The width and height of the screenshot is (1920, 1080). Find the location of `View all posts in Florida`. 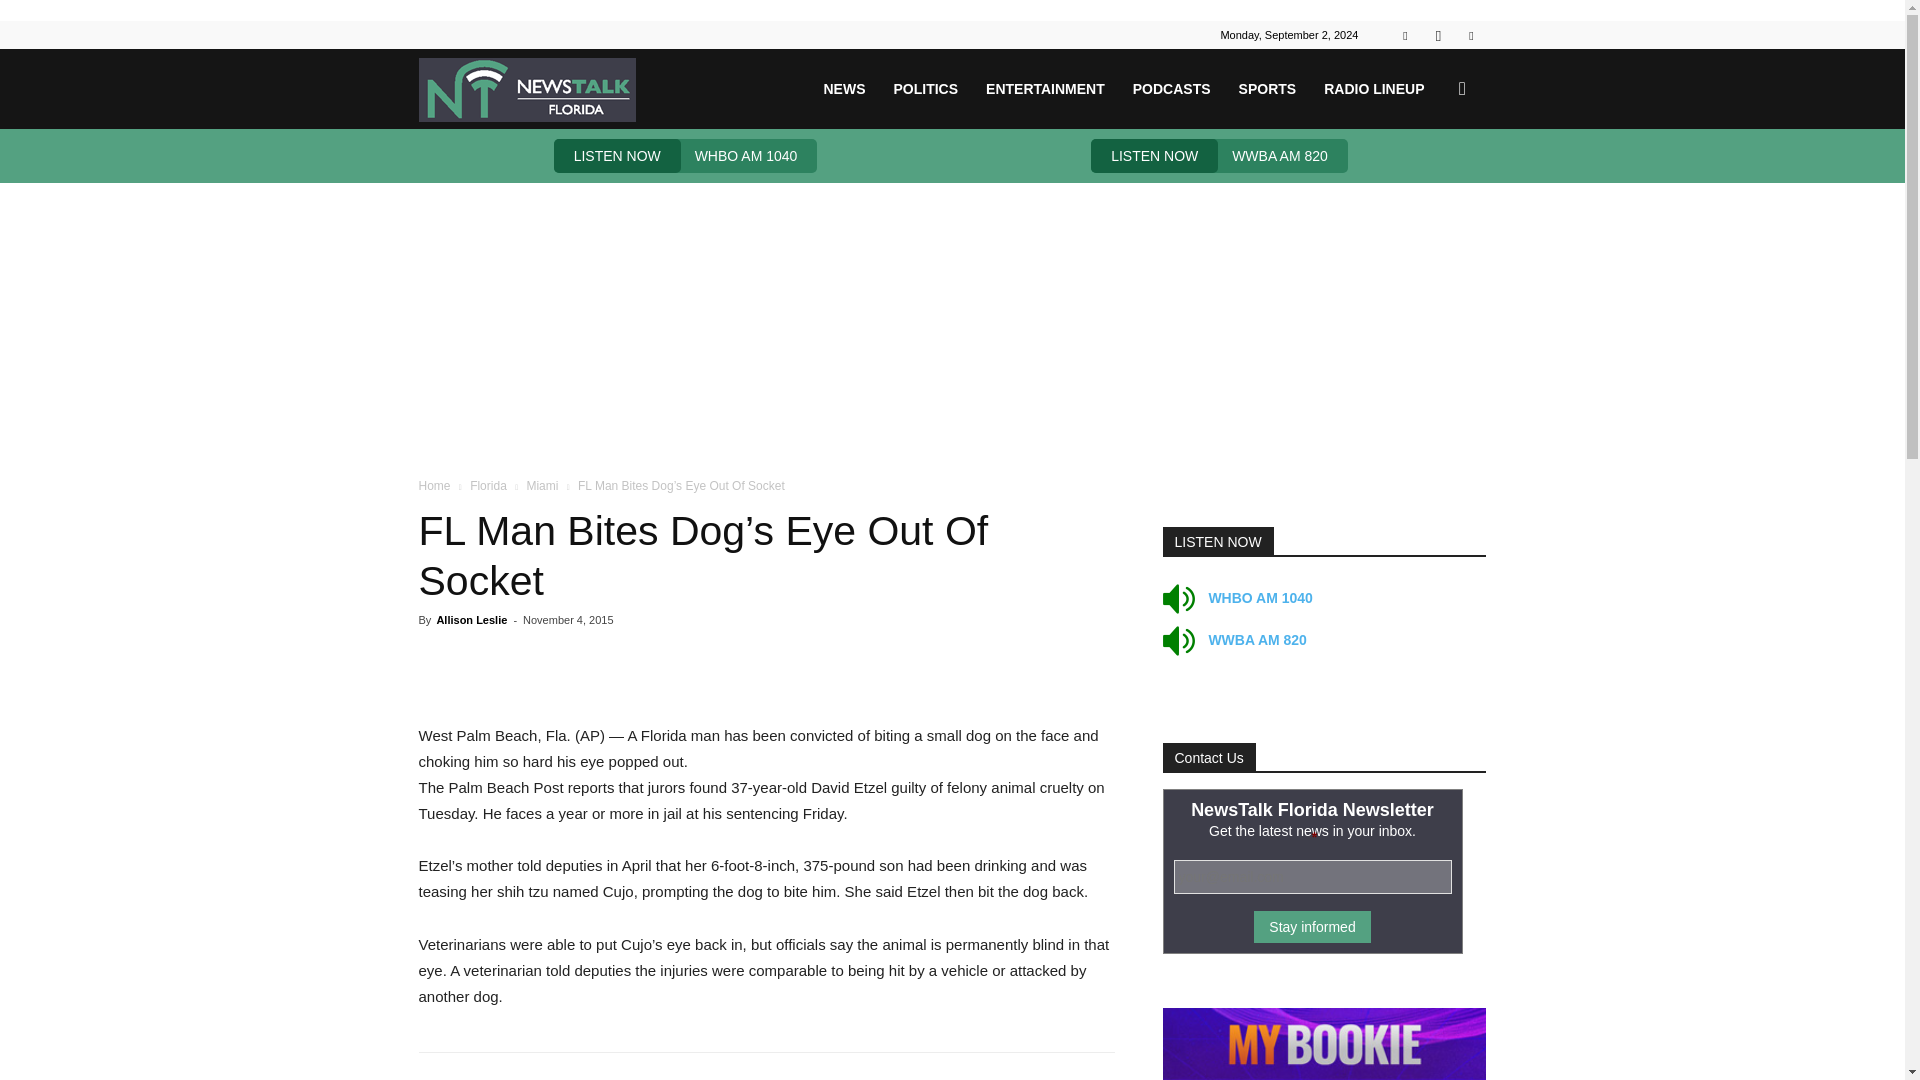

View all posts in Florida is located at coordinates (488, 486).